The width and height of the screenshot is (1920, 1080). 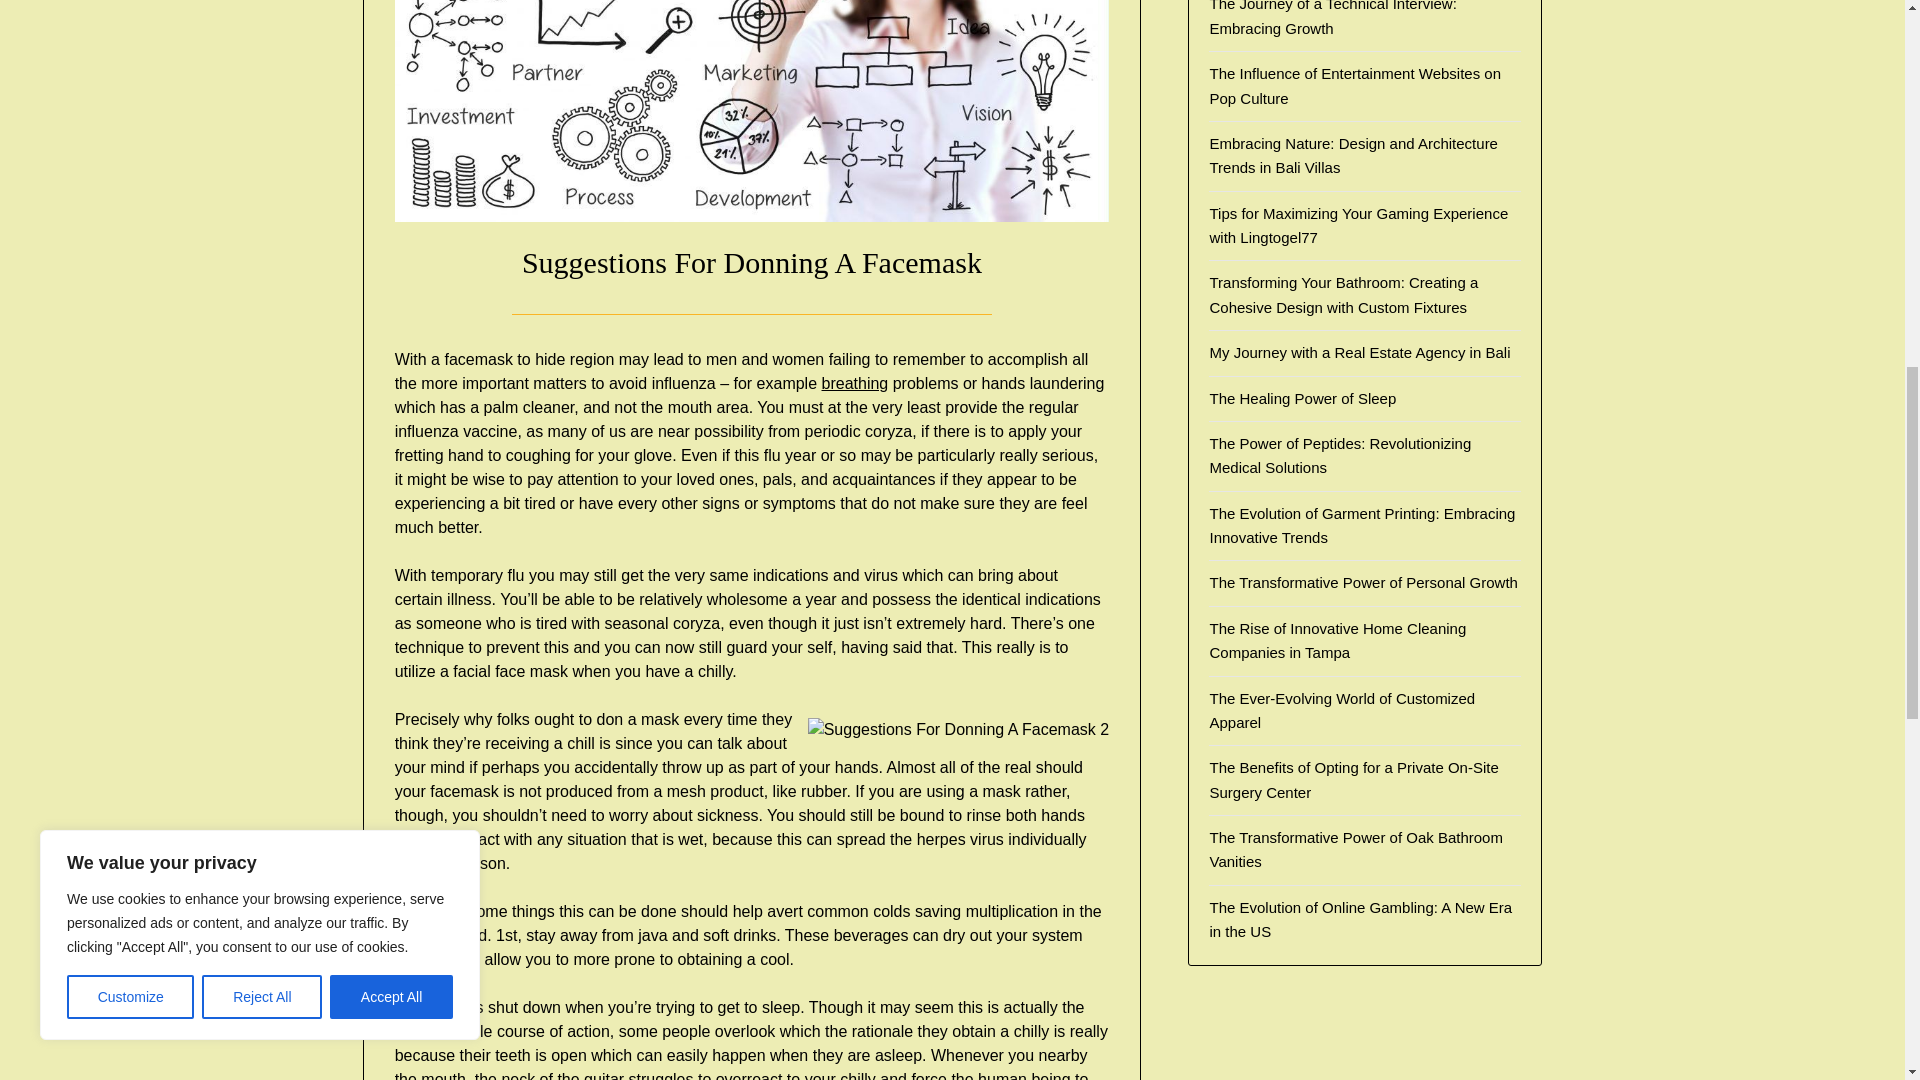 I want to click on breathing, so click(x=854, y=383).